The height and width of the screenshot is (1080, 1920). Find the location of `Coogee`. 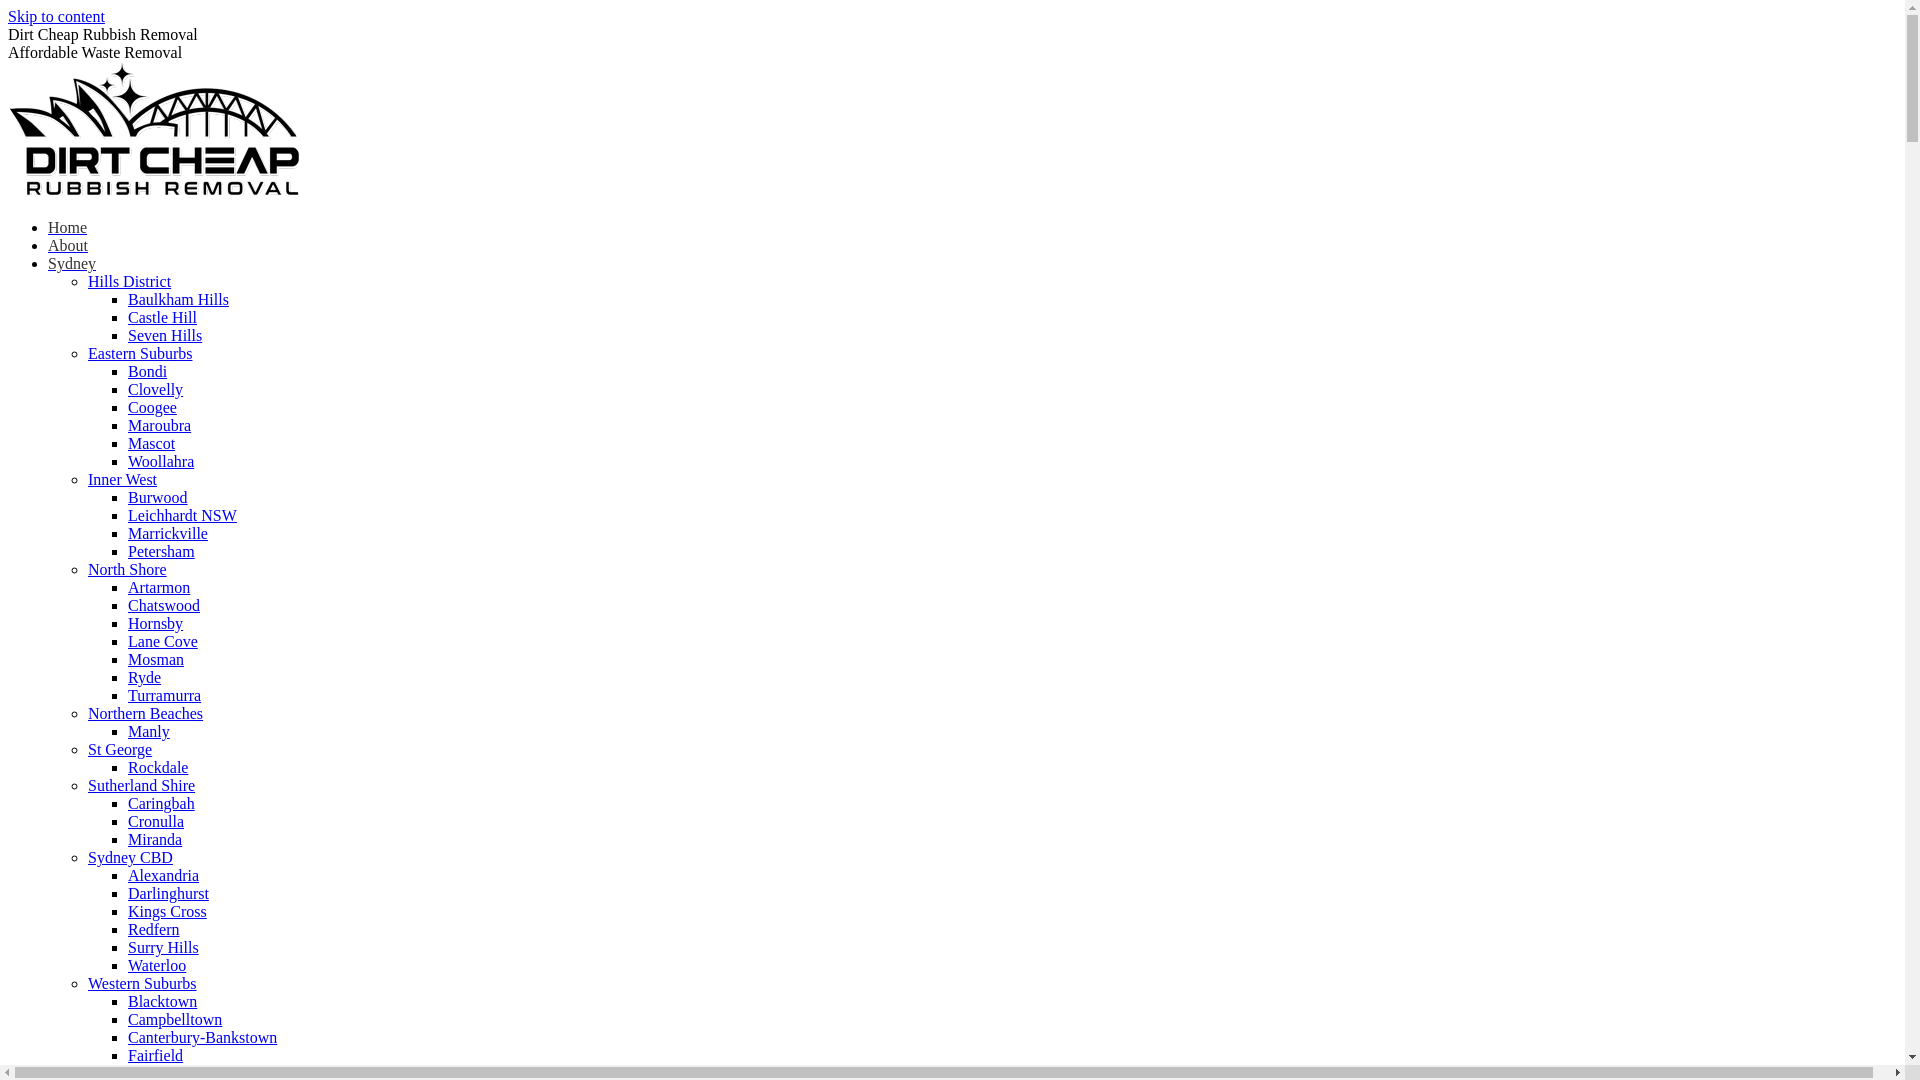

Coogee is located at coordinates (152, 408).